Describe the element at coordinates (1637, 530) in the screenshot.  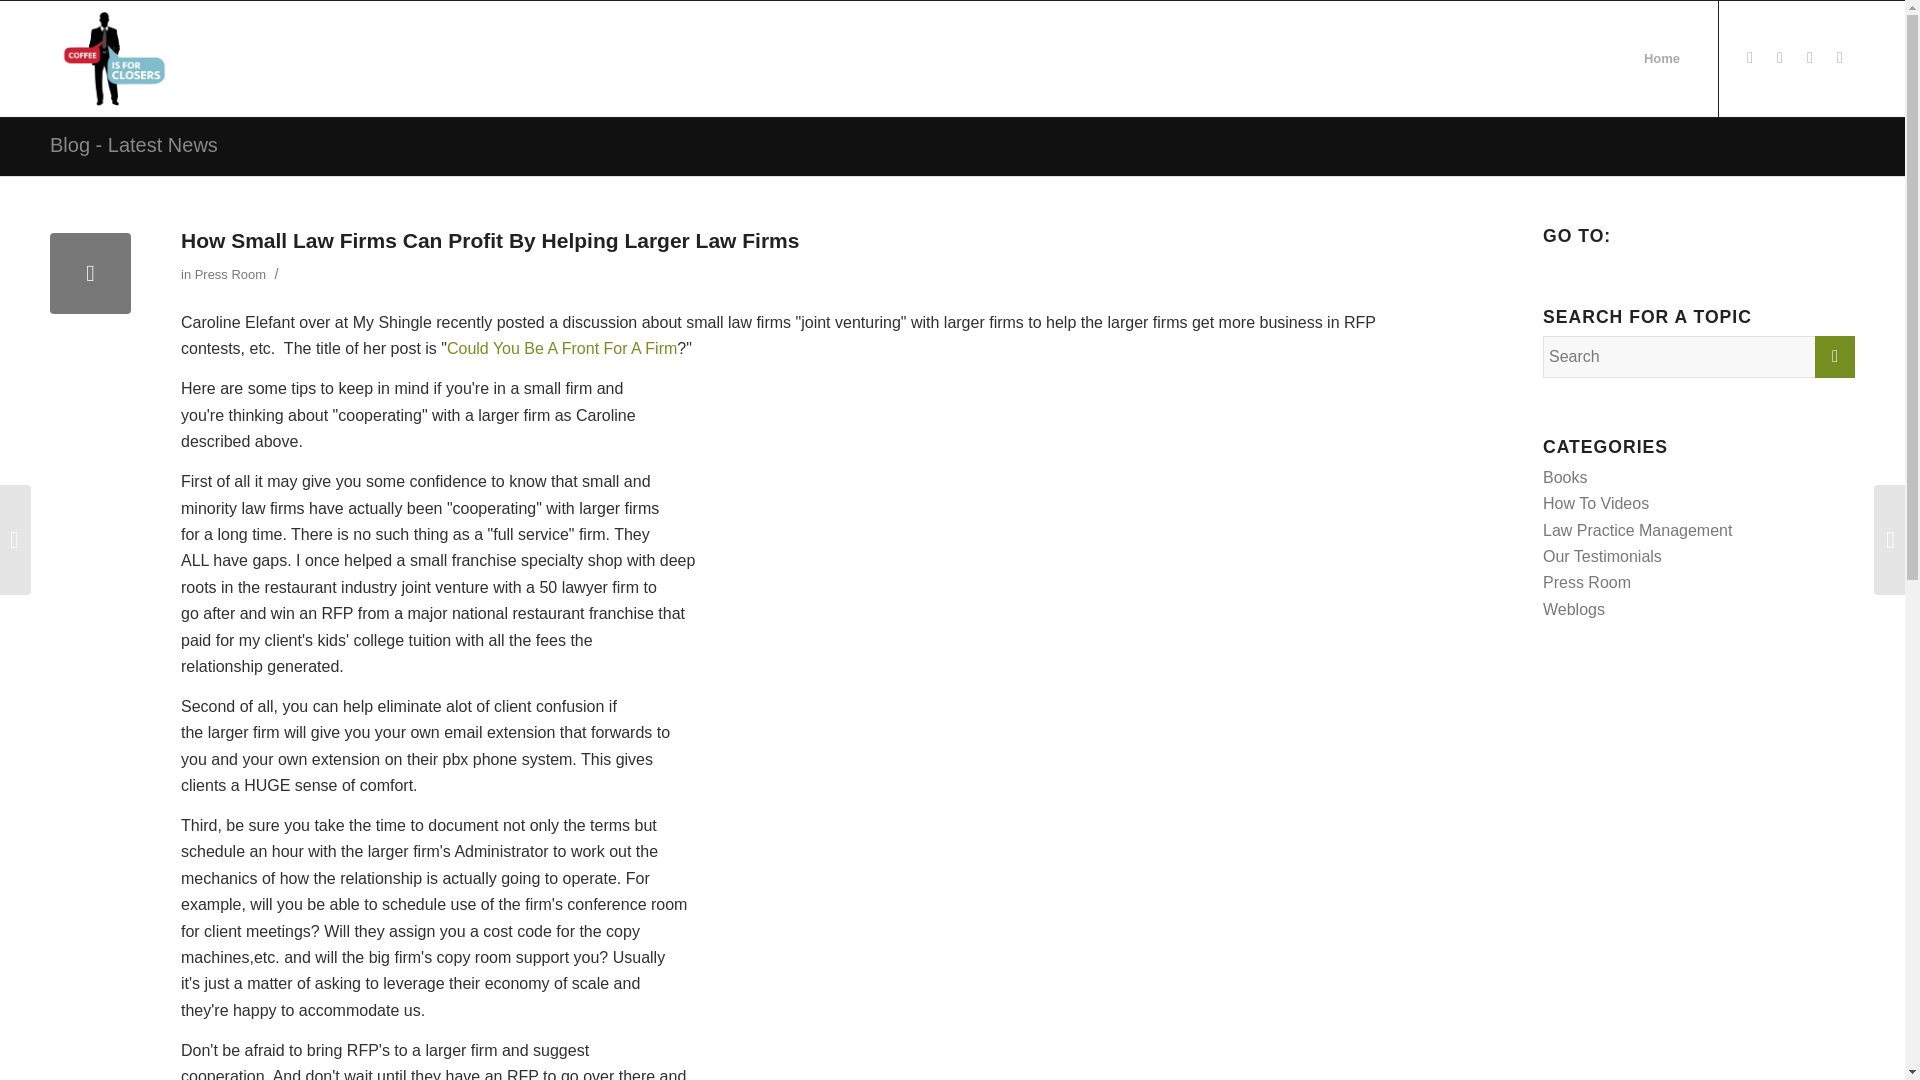
I see `Law Practice Management` at that location.